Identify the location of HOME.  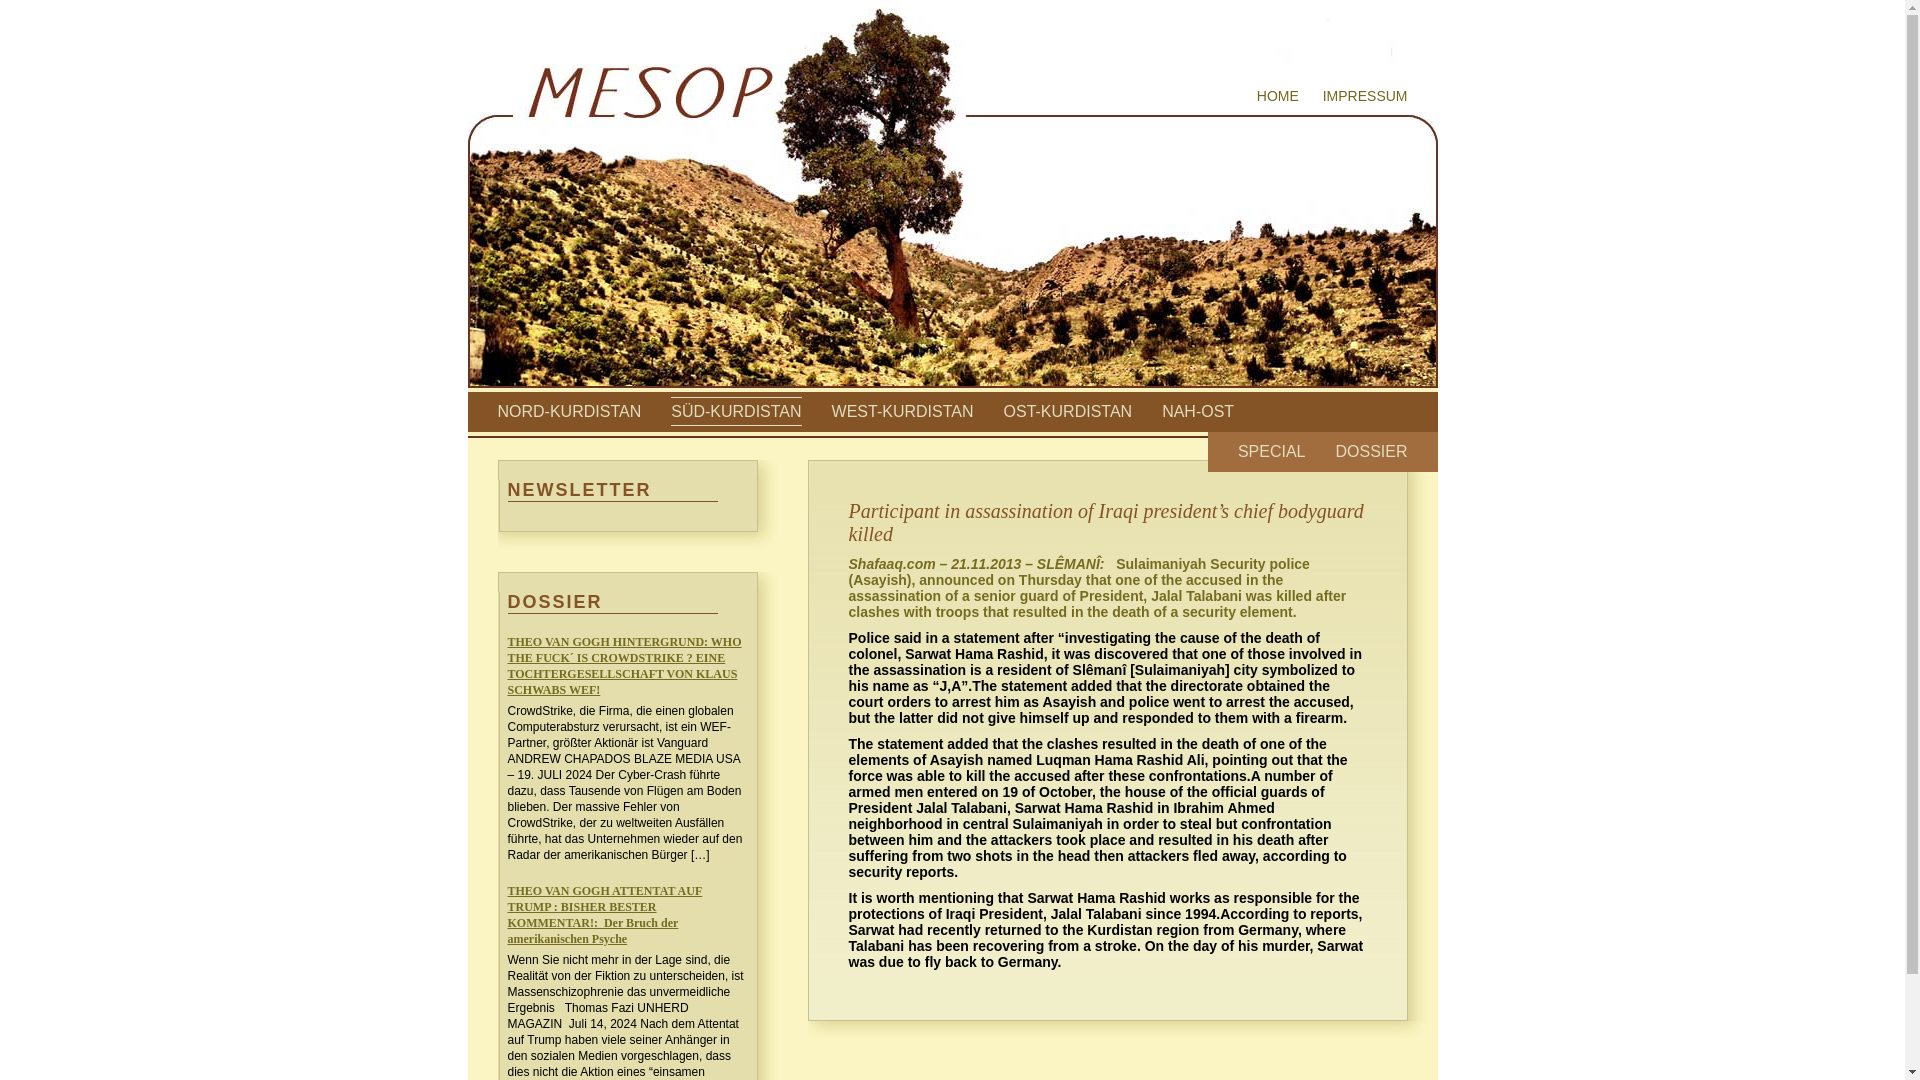
(1278, 95).